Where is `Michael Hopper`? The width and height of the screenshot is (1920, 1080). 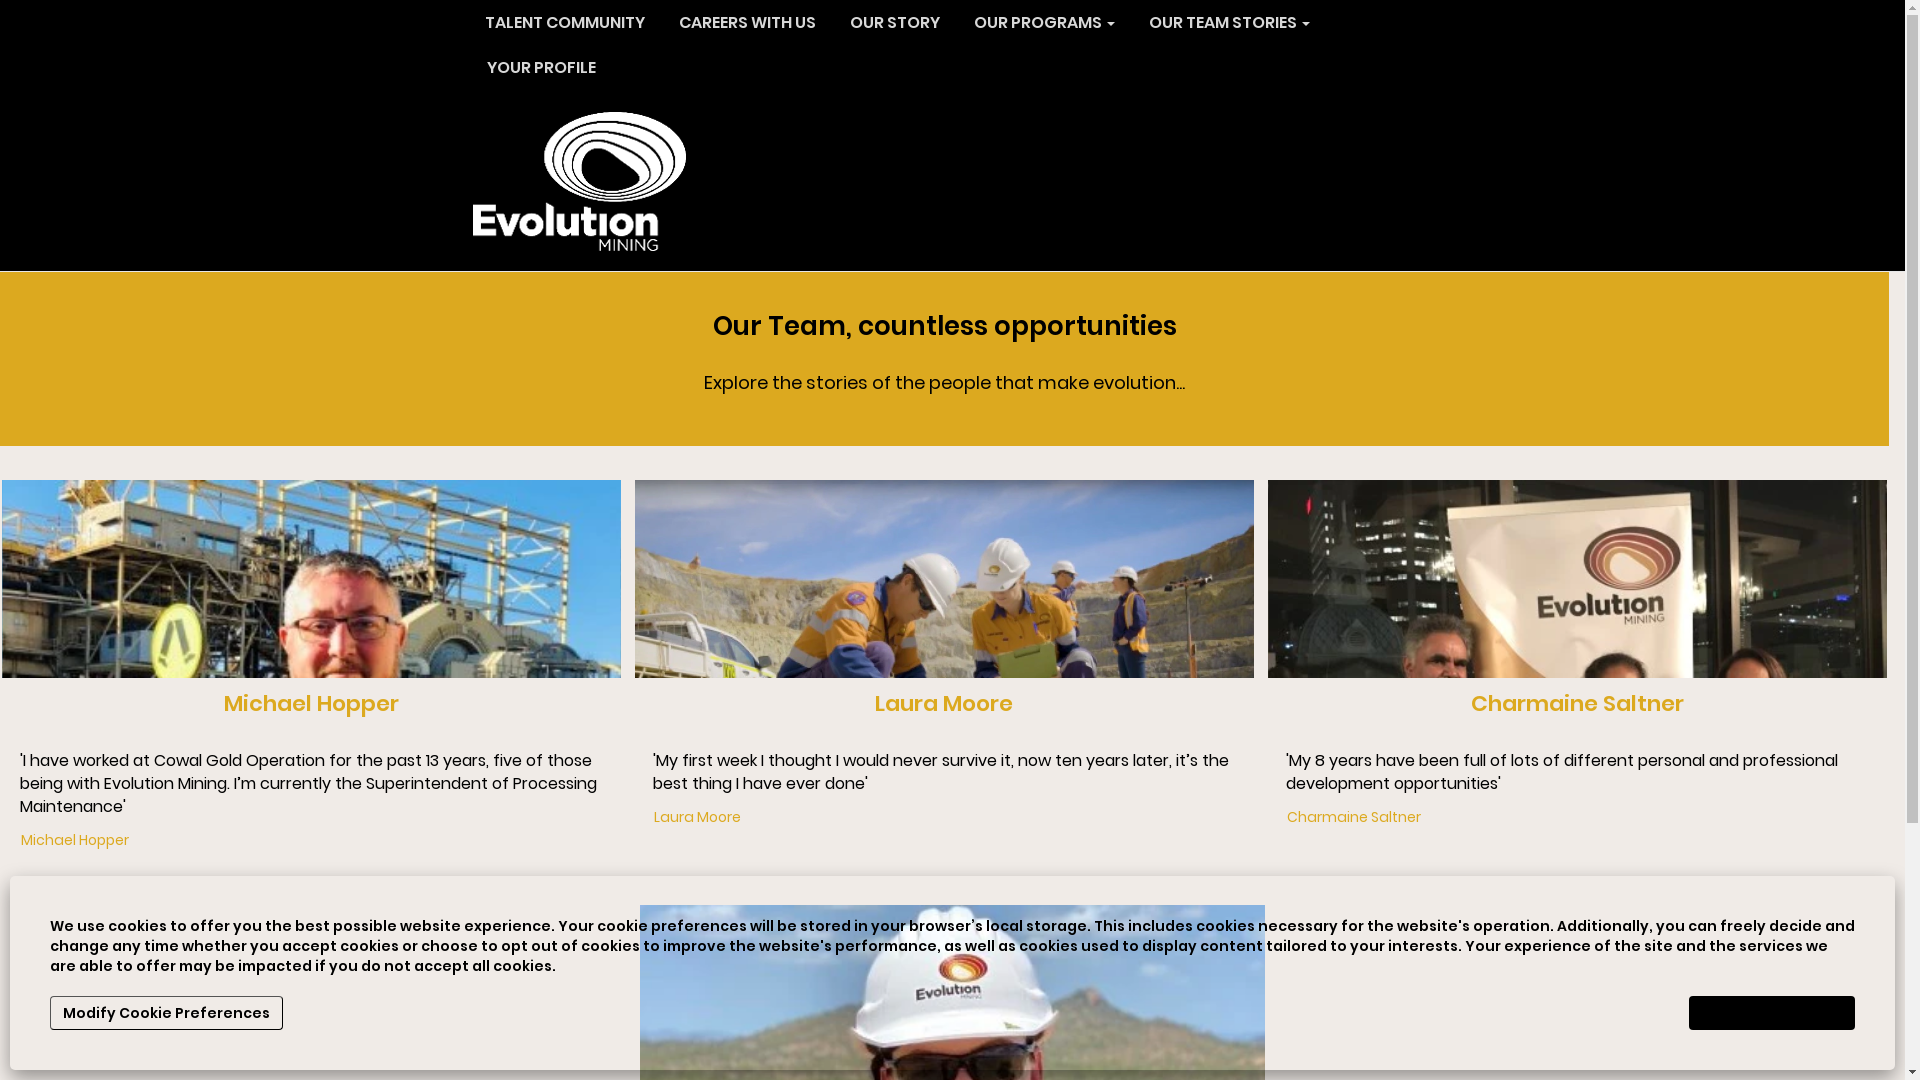
Michael Hopper is located at coordinates (75, 840).